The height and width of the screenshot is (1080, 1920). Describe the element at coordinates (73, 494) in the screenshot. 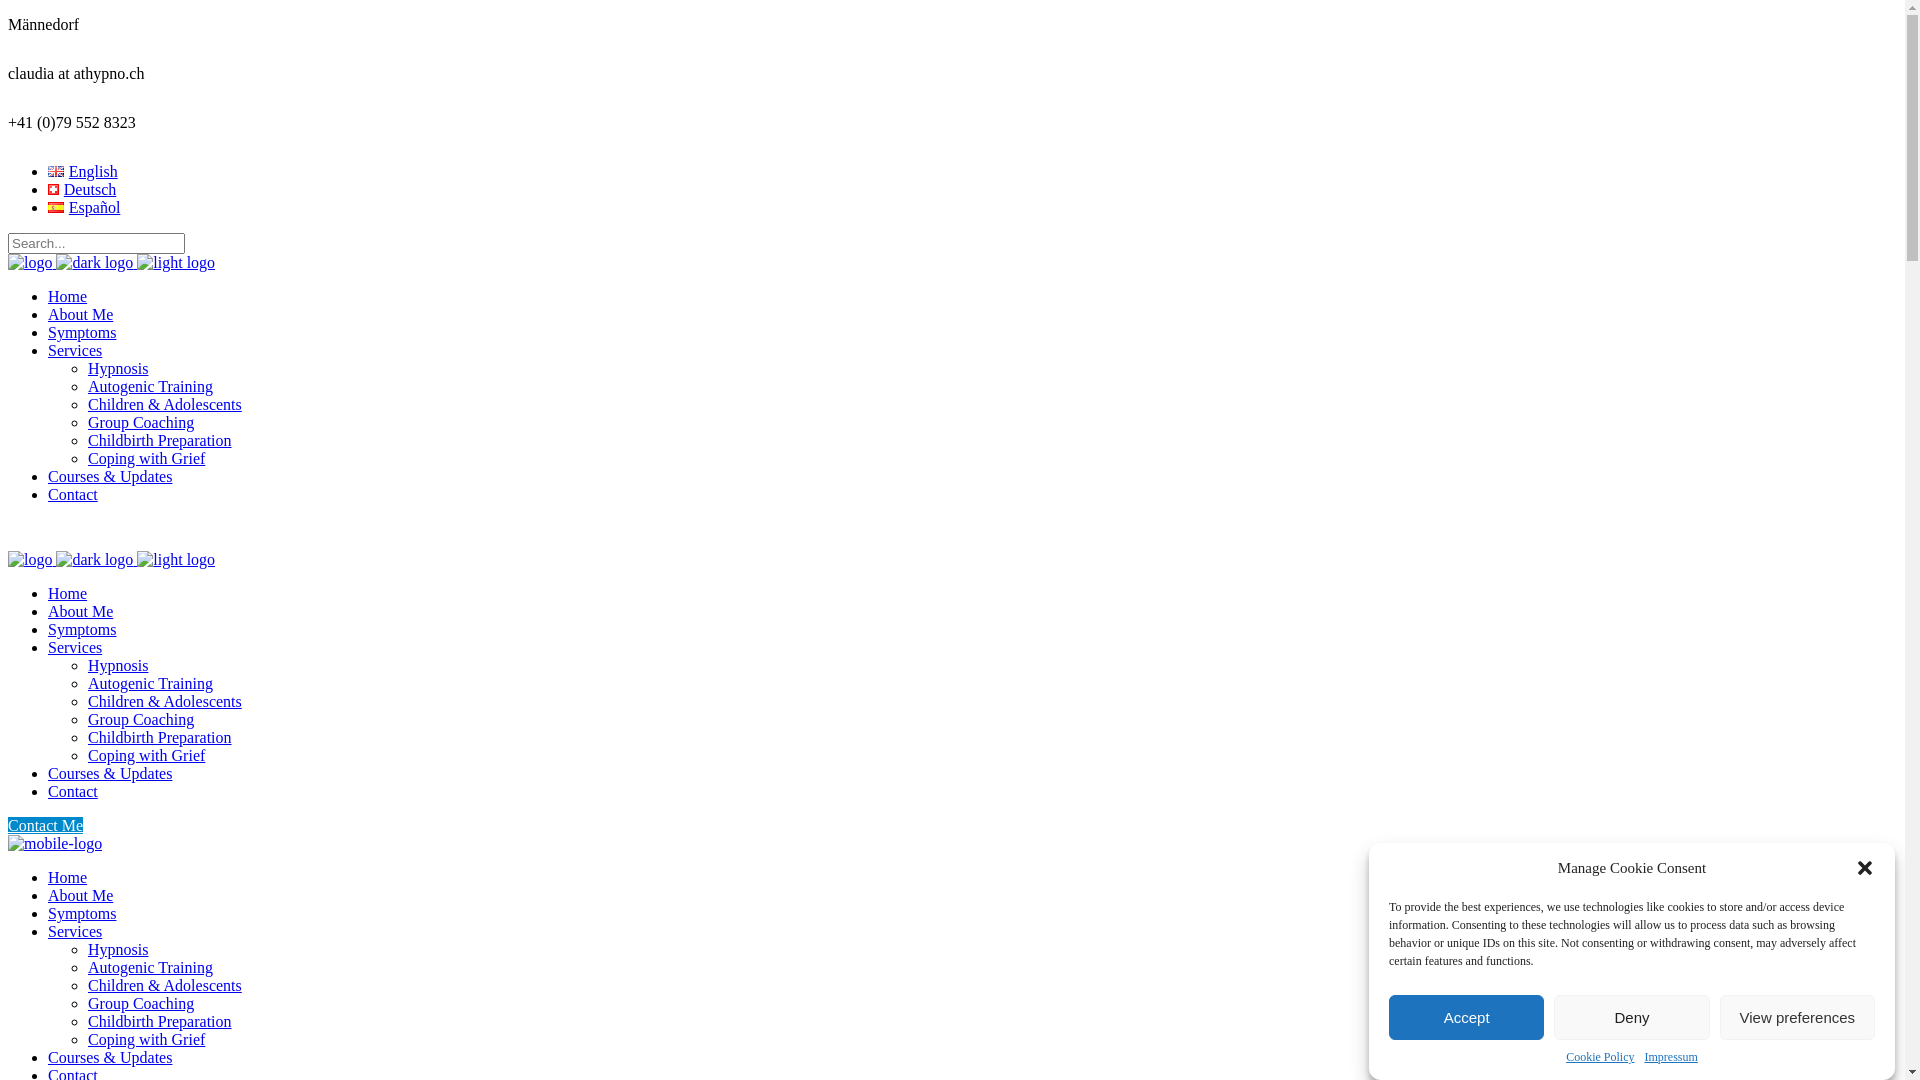

I see `Contact` at that location.